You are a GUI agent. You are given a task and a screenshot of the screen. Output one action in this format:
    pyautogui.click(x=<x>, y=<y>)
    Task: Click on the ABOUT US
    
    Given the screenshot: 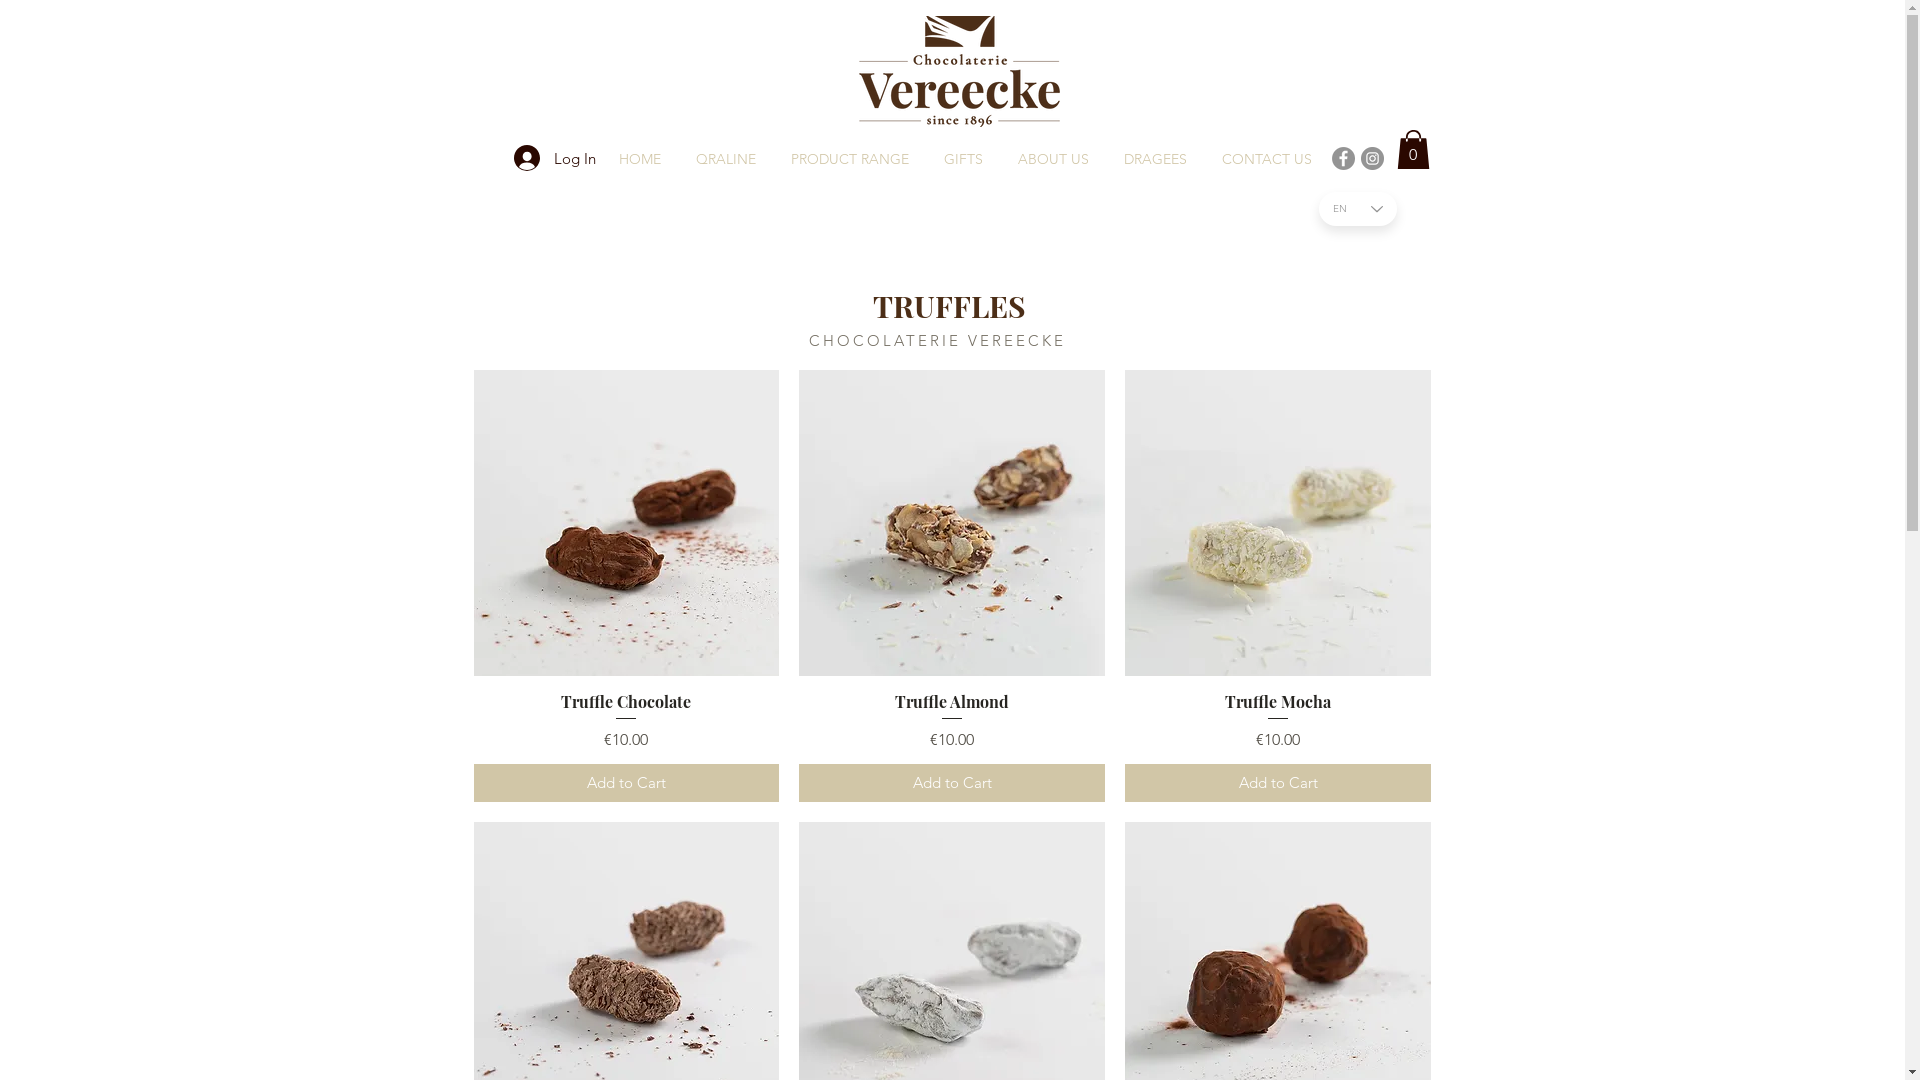 What is the action you would take?
    pyautogui.click(x=1053, y=159)
    